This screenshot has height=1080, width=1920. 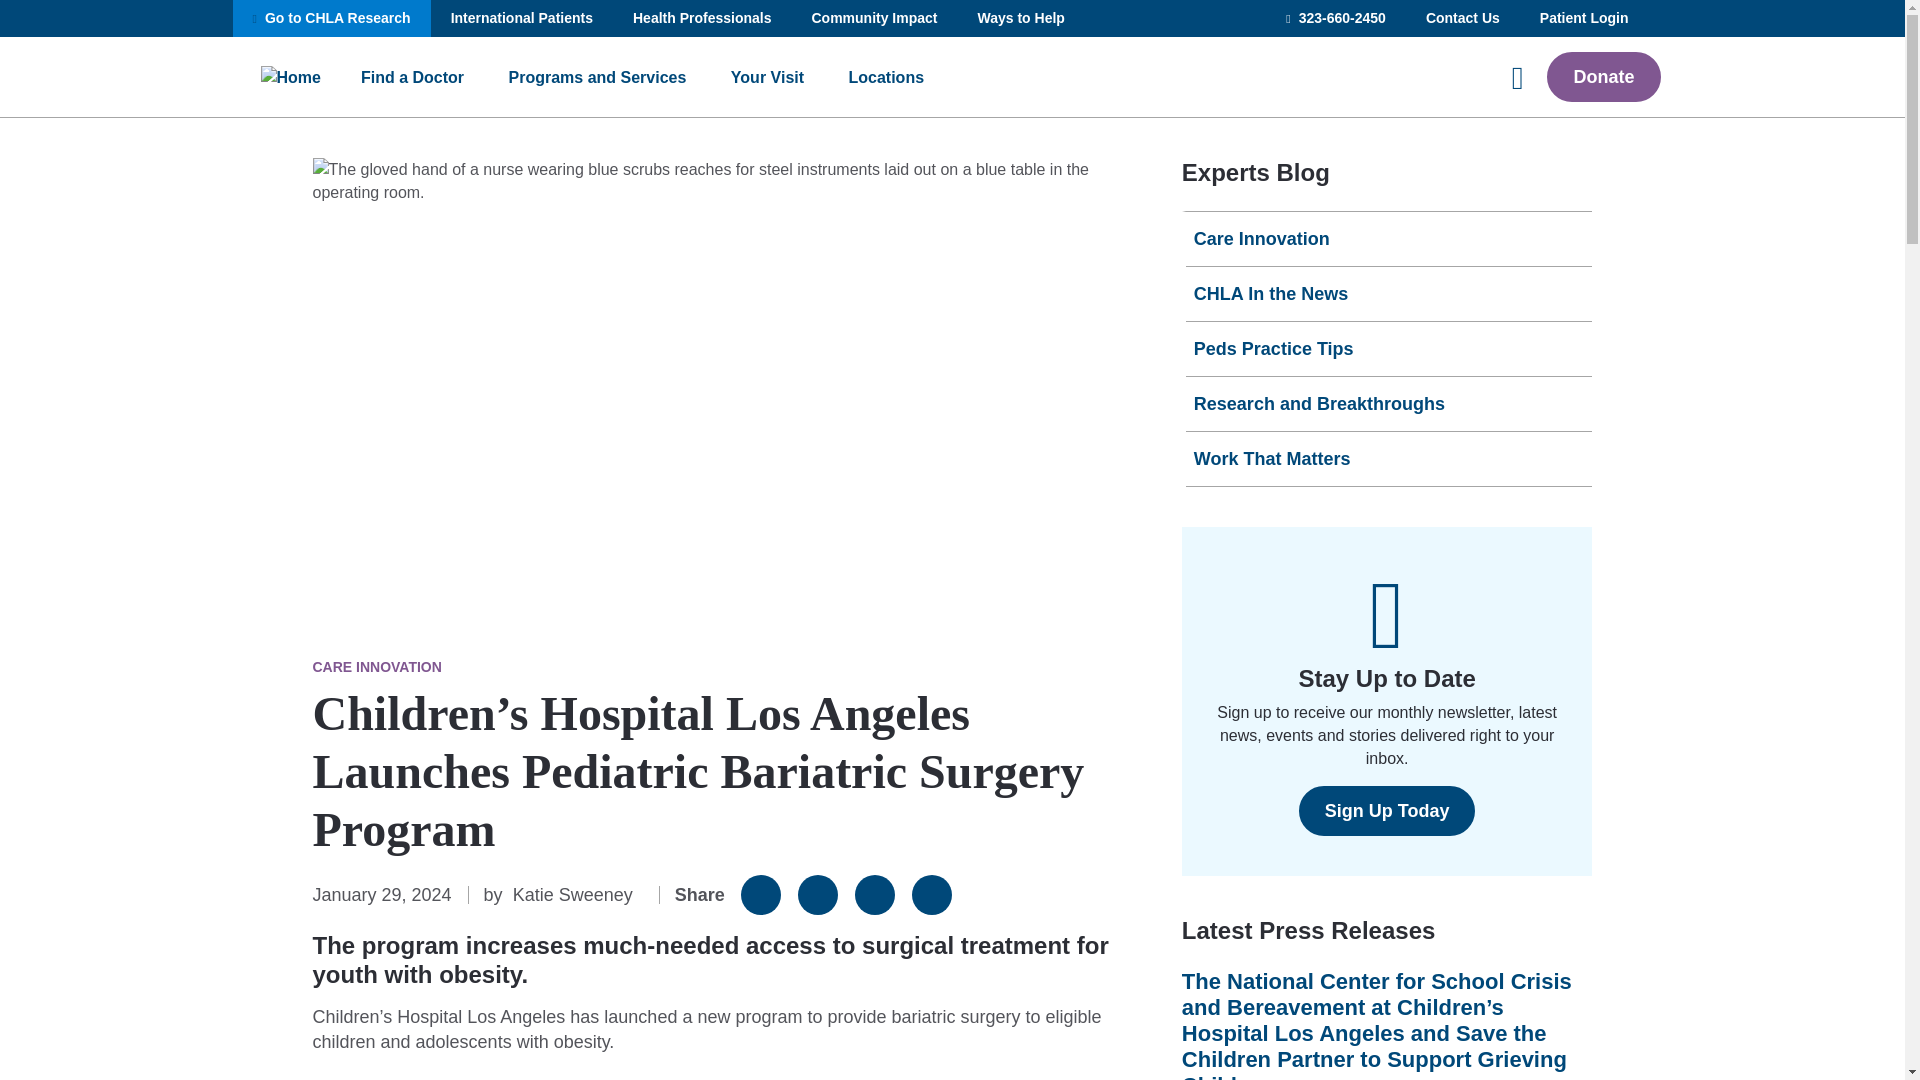 I want to click on Toggle Search, so click(x=1508, y=76).